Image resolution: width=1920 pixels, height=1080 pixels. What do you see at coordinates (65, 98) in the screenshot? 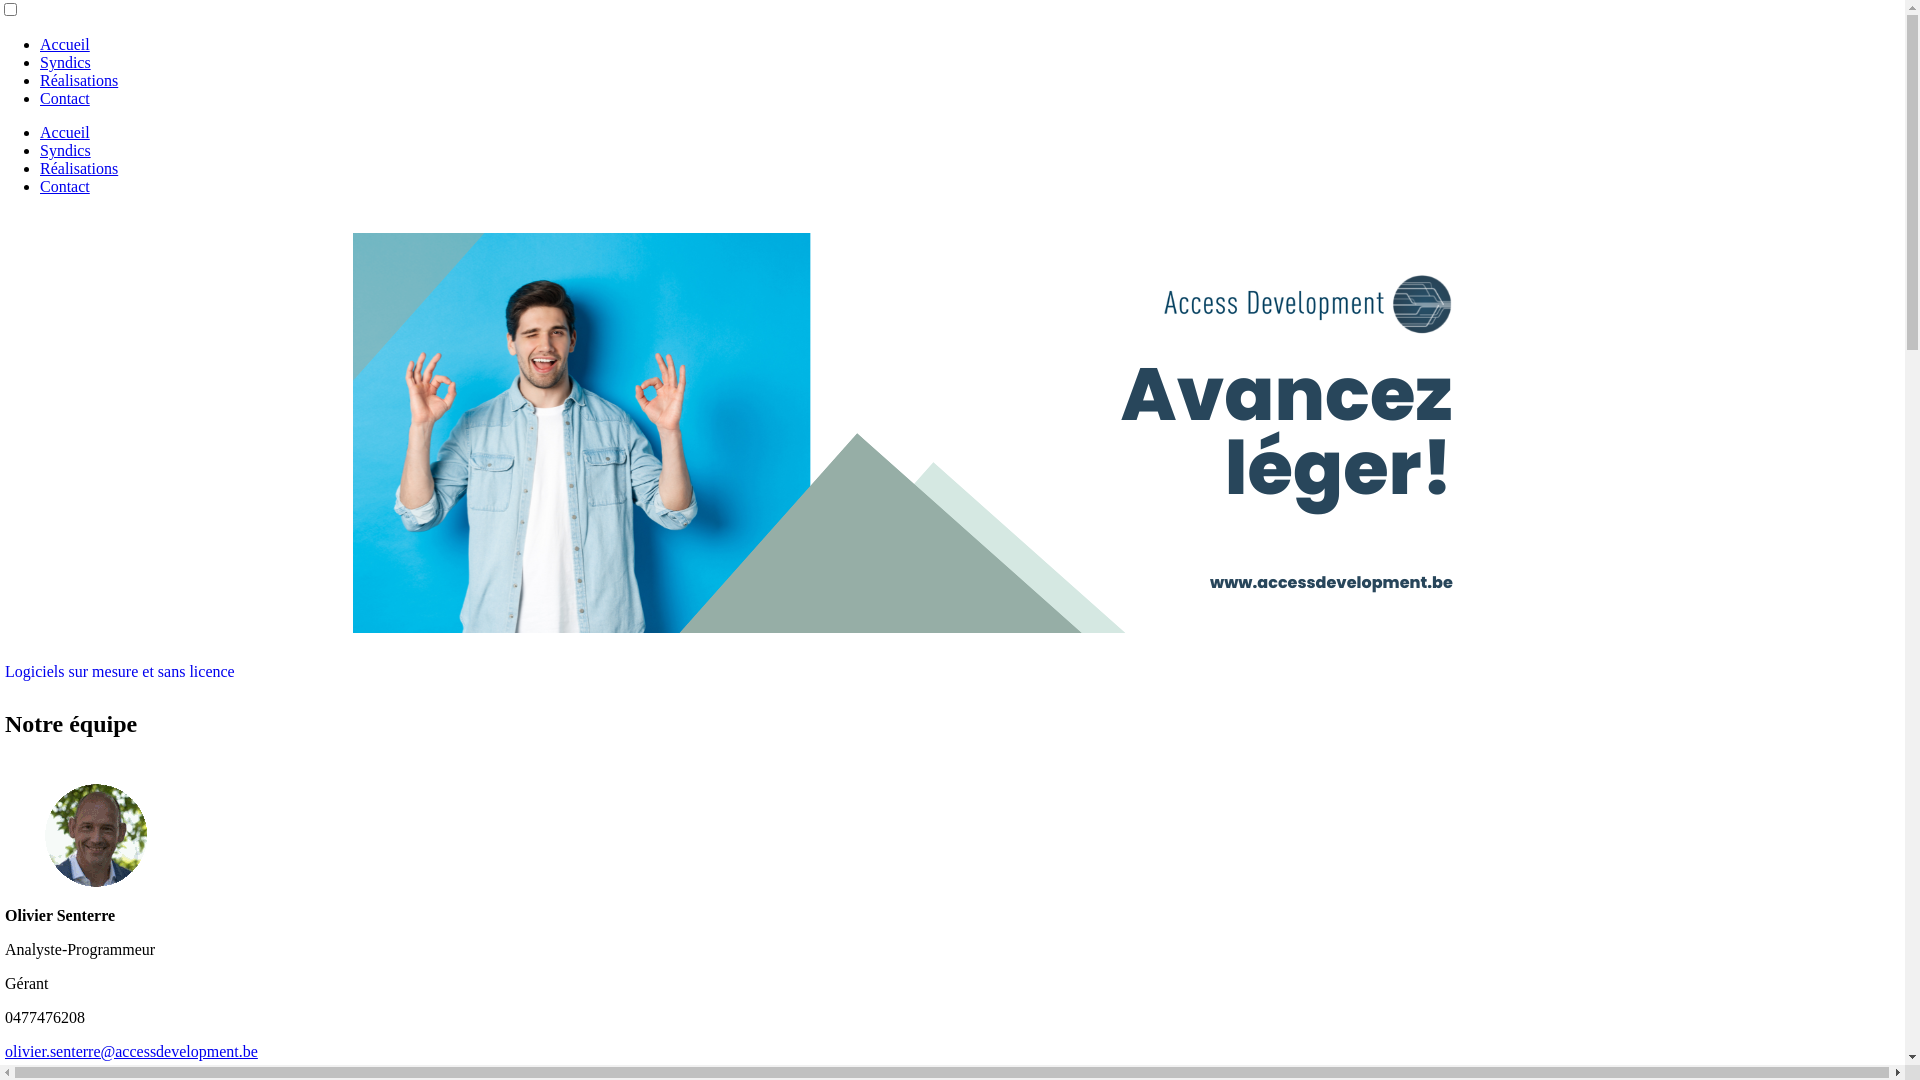
I see `Contact` at bounding box center [65, 98].